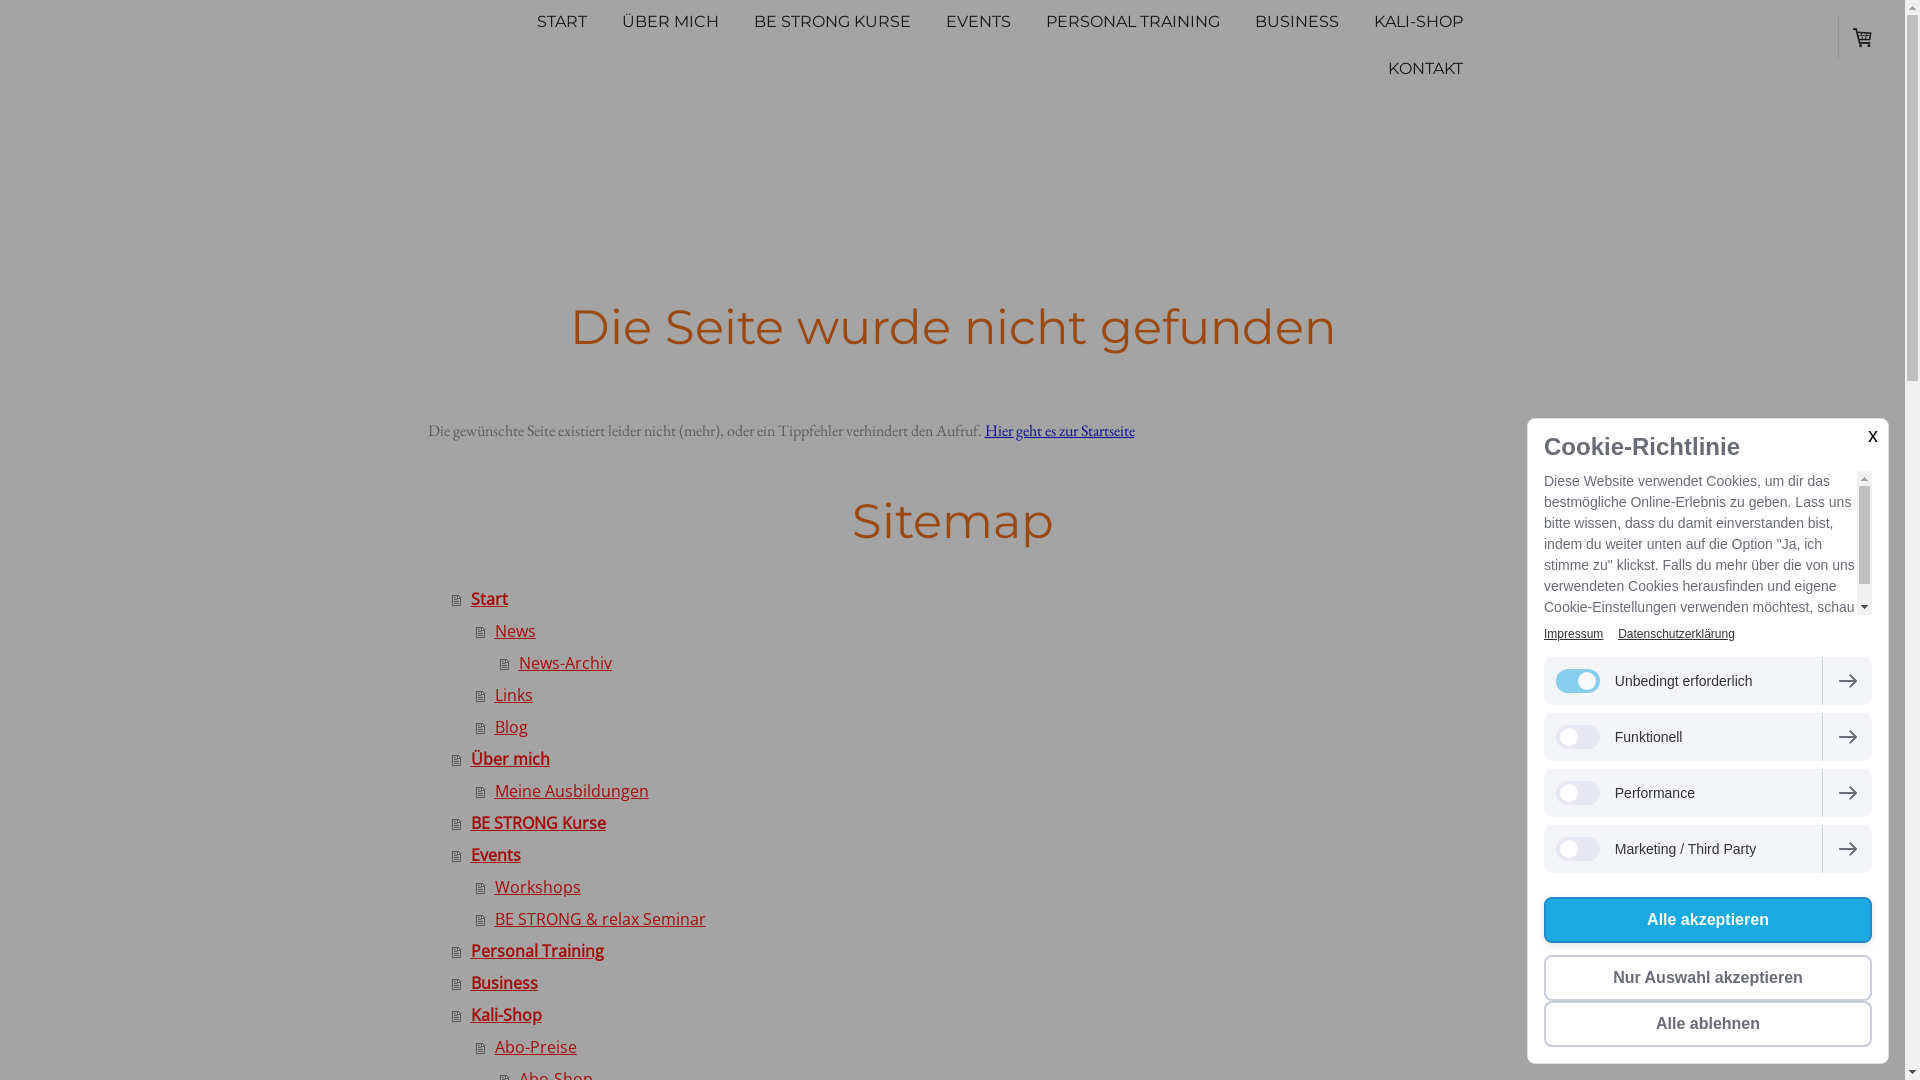  I want to click on Personal Training, so click(965, 951).